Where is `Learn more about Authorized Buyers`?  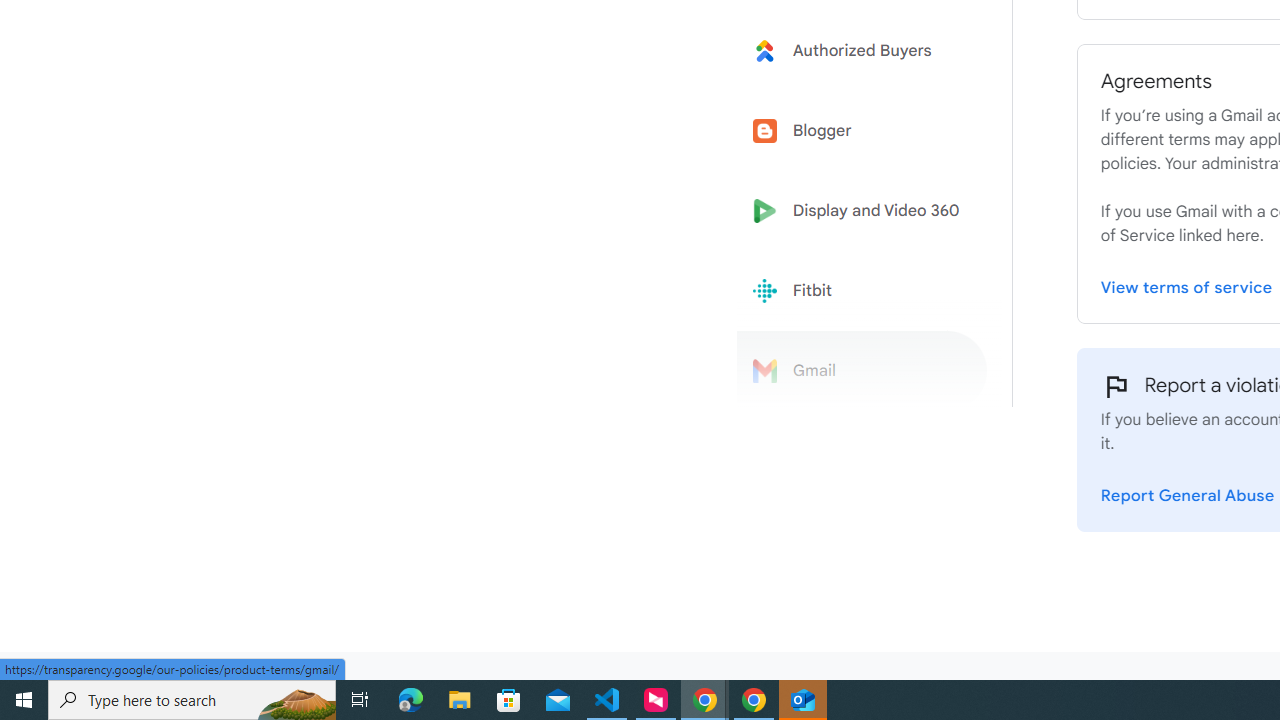 Learn more about Authorized Buyers is located at coordinates (862, 50).